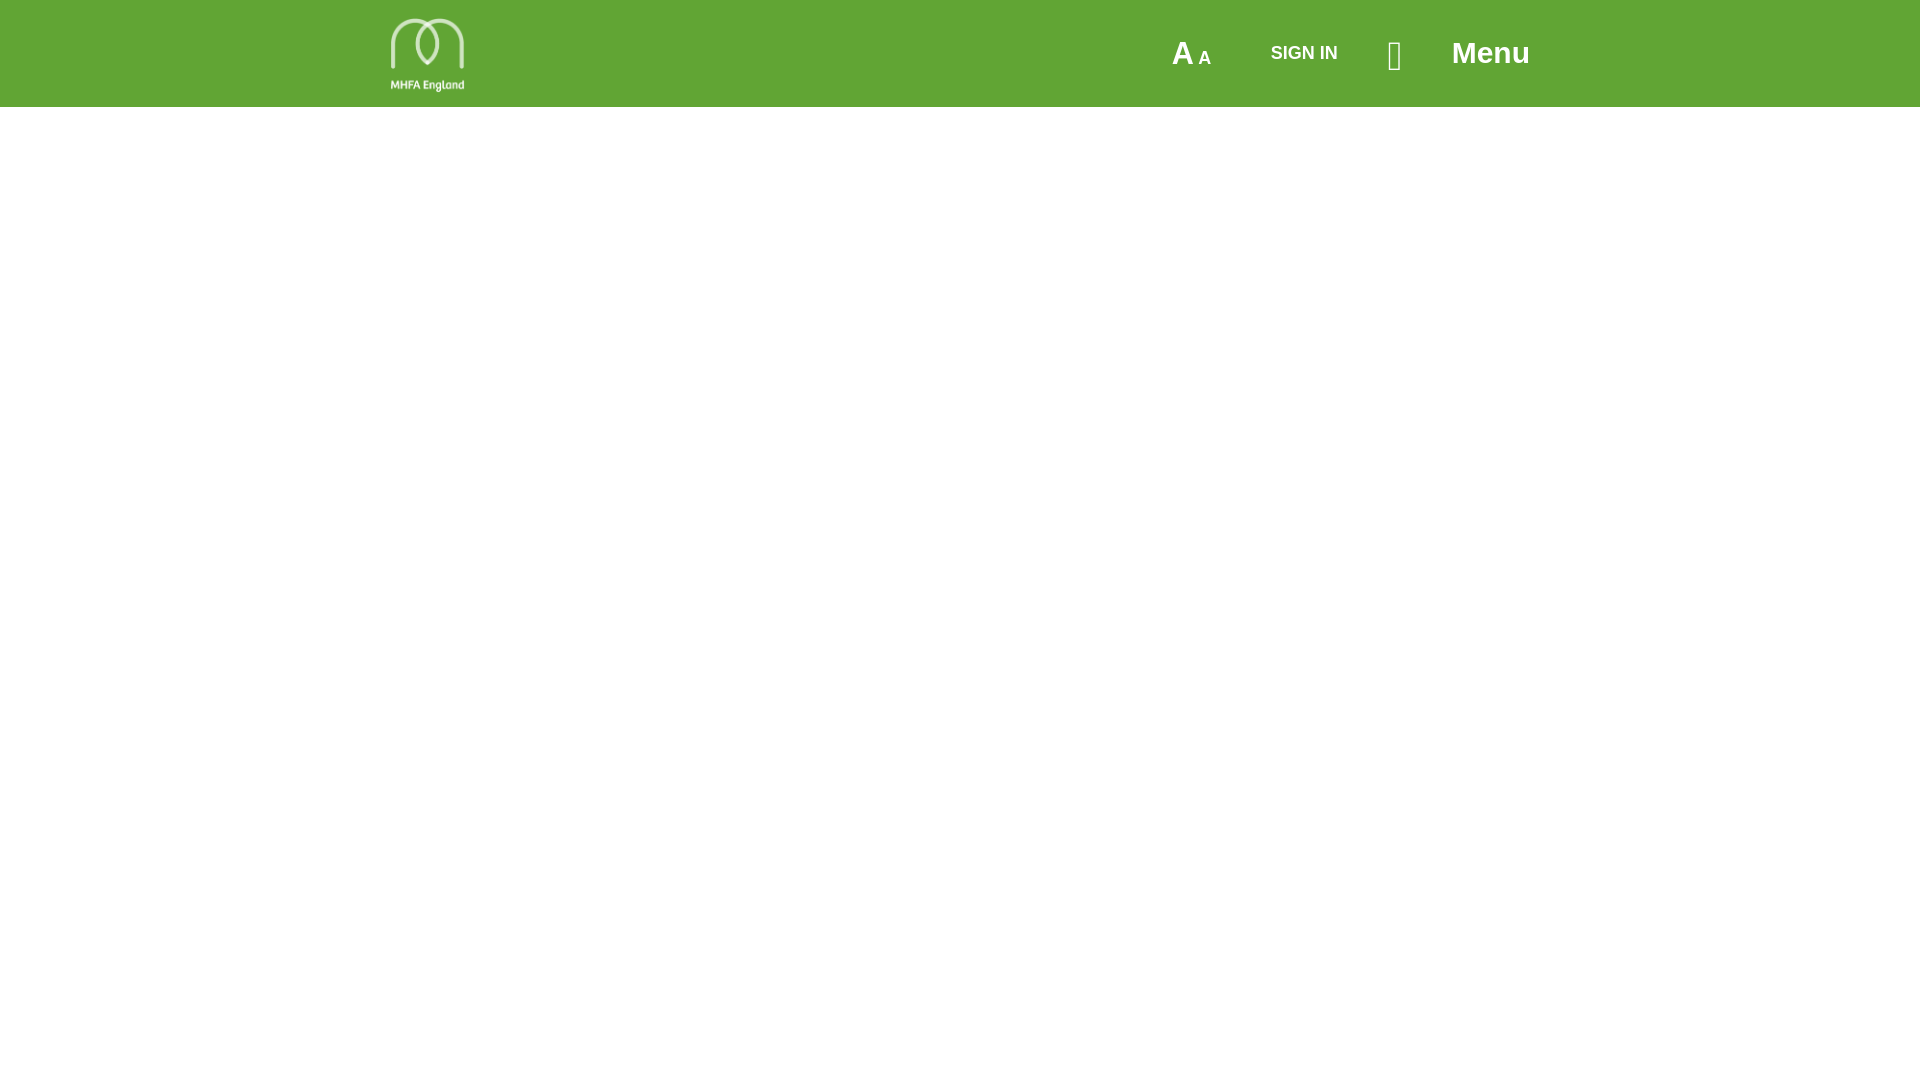 Image resolution: width=1920 pixels, height=1080 pixels. What do you see at coordinates (426, 54) in the screenshot?
I see `MHFA England Home` at bounding box center [426, 54].